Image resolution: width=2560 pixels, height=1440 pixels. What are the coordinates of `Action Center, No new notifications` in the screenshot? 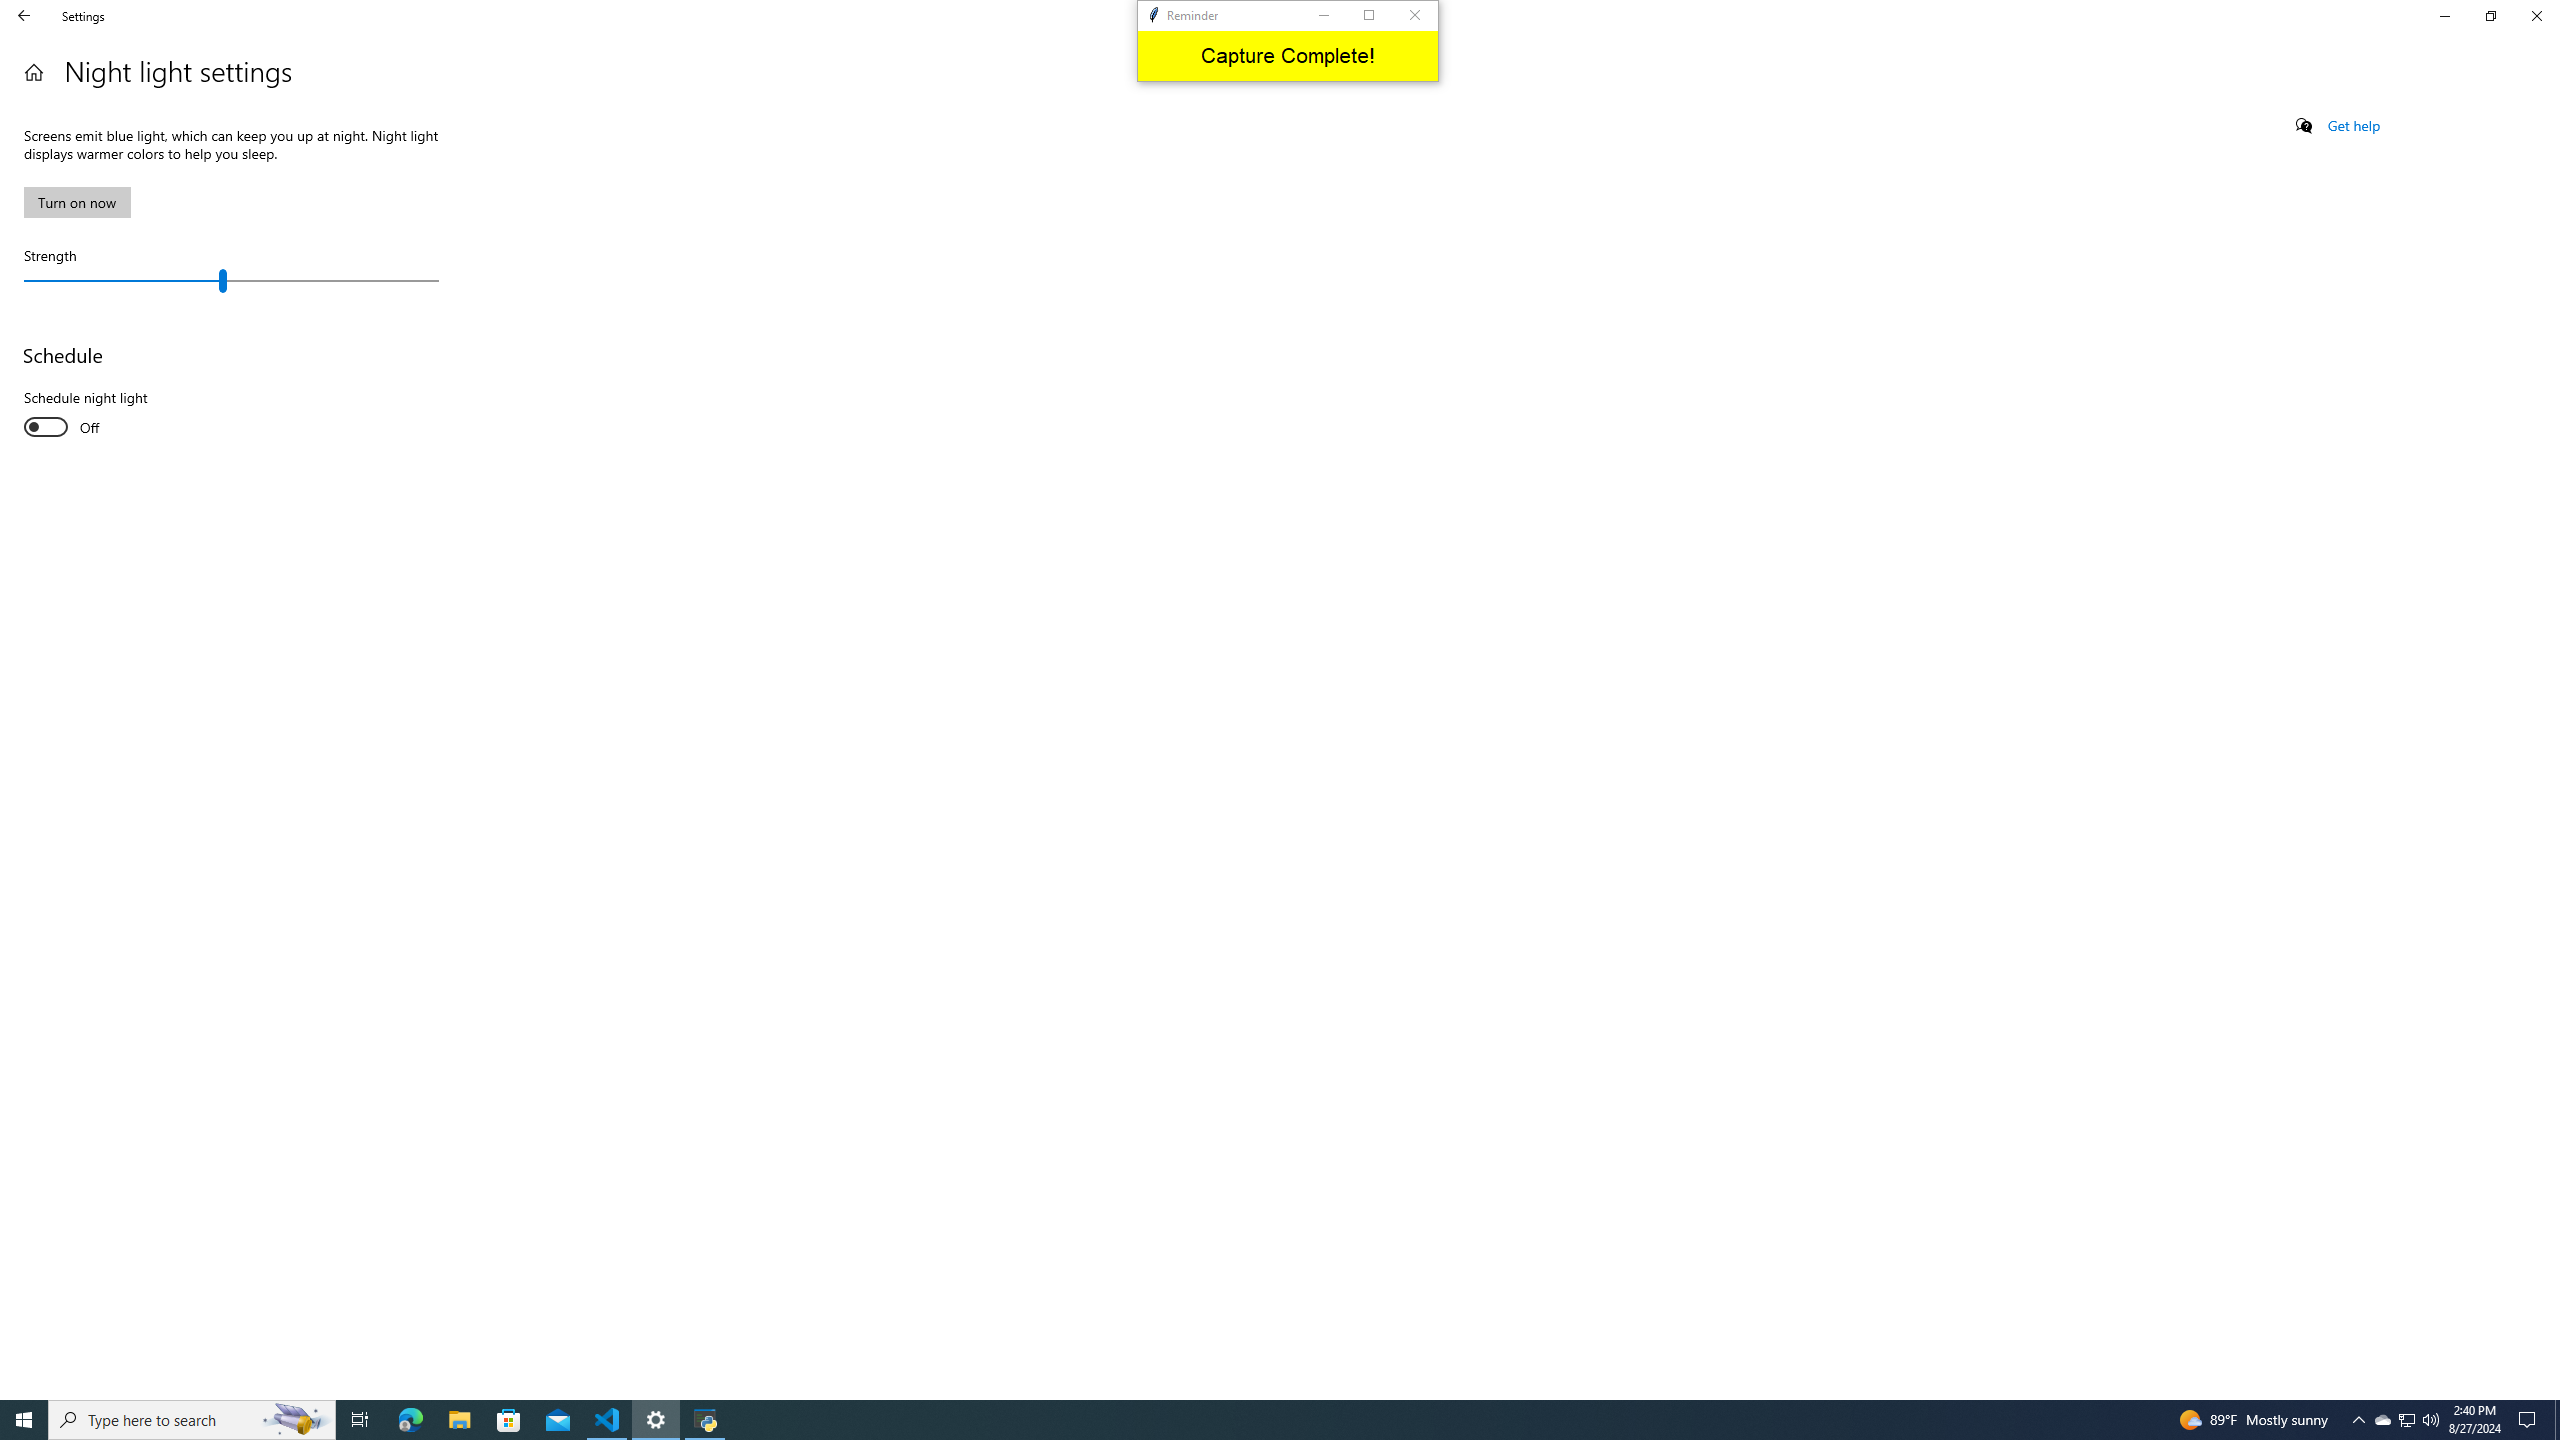 It's located at (2530, 1420).